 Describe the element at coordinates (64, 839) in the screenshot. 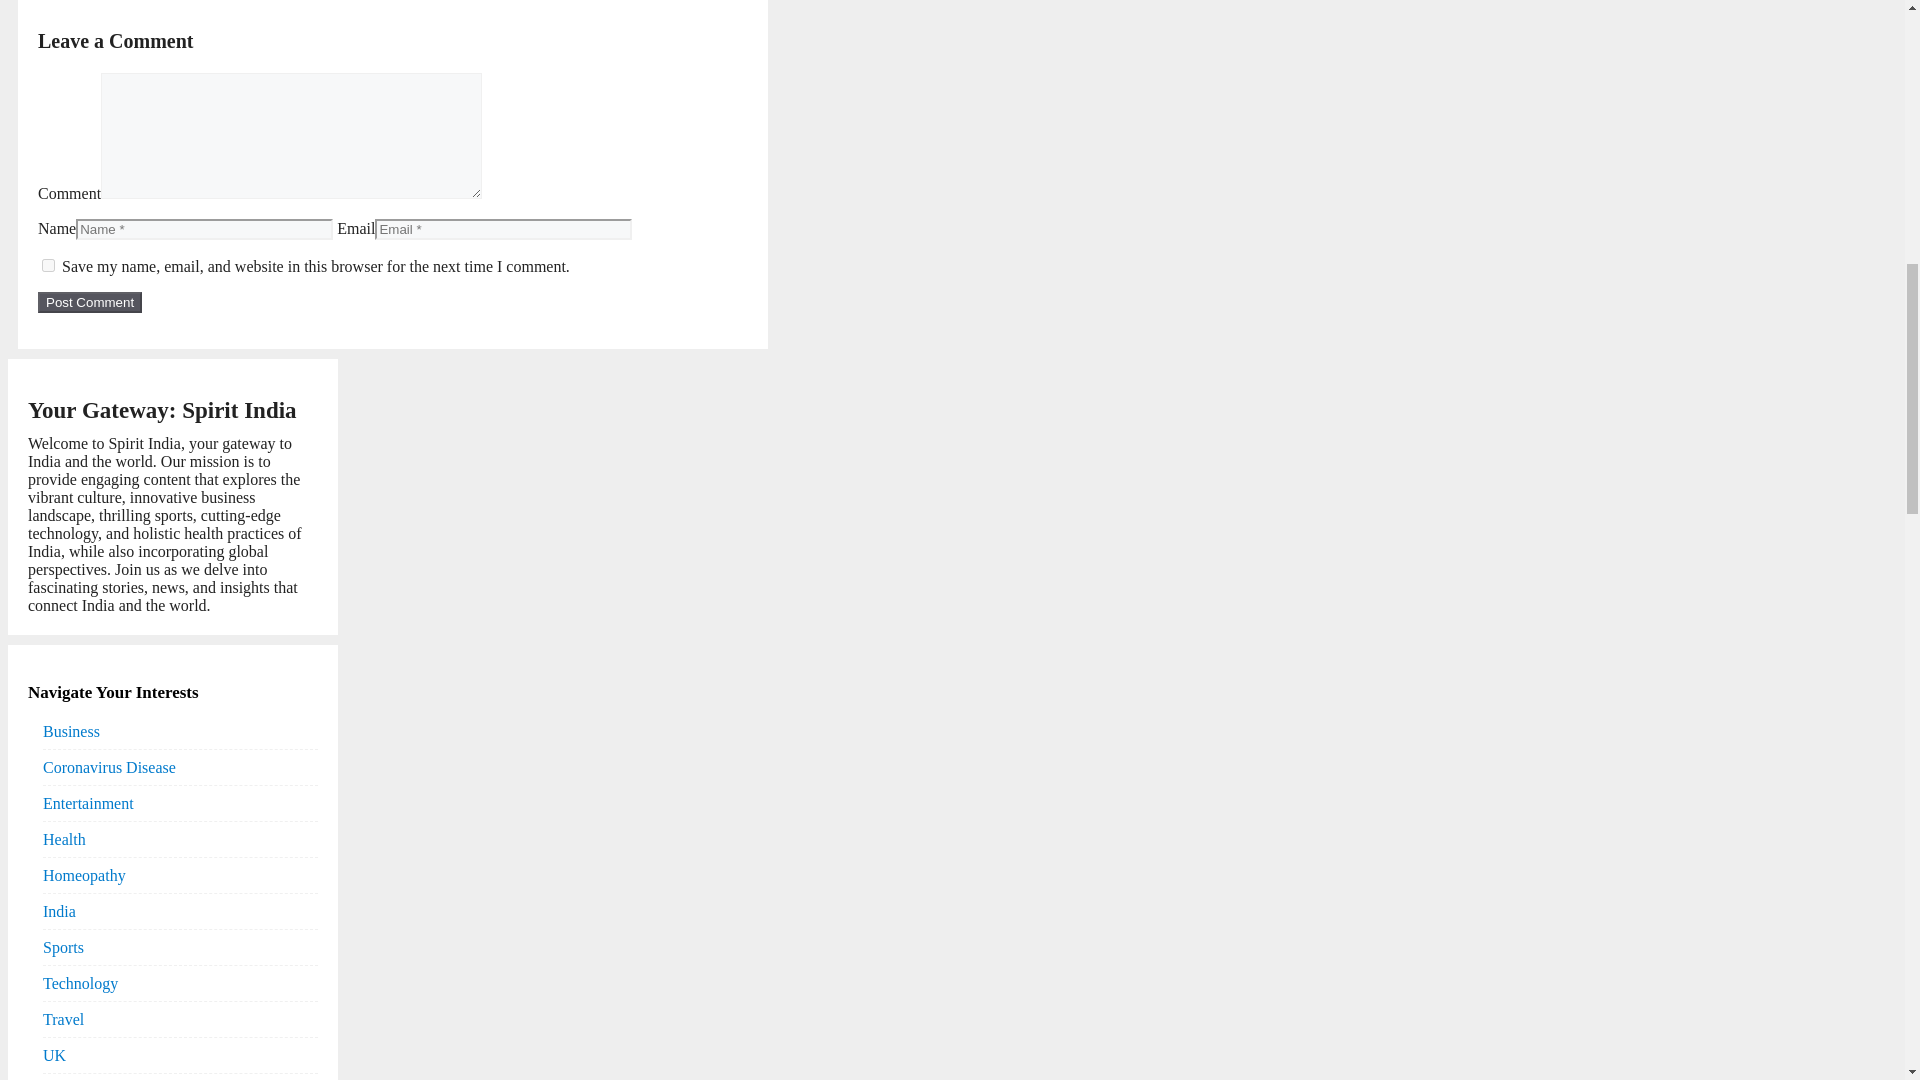

I see `Health` at that location.